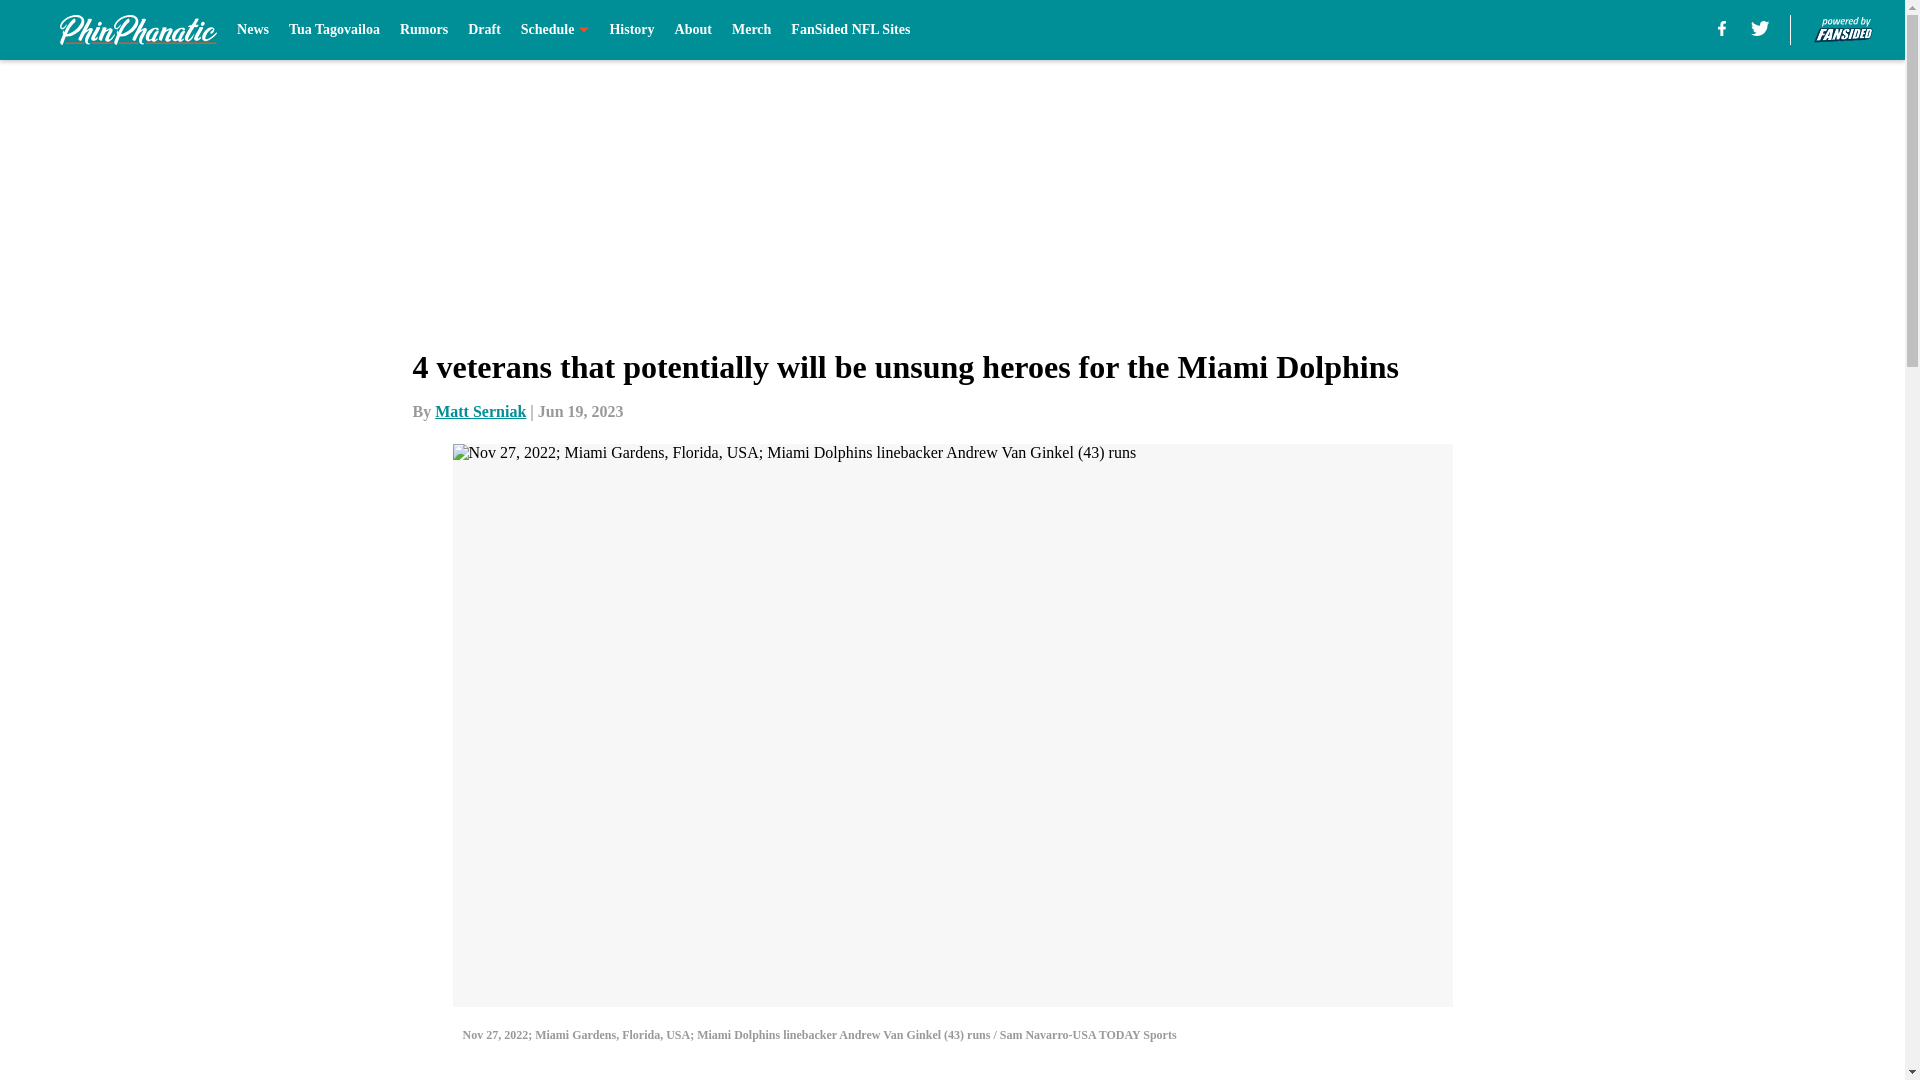 Image resolution: width=1920 pixels, height=1080 pixels. What do you see at coordinates (423, 30) in the screenshot?
I see `Rumors` at bounding box center [423, 30].